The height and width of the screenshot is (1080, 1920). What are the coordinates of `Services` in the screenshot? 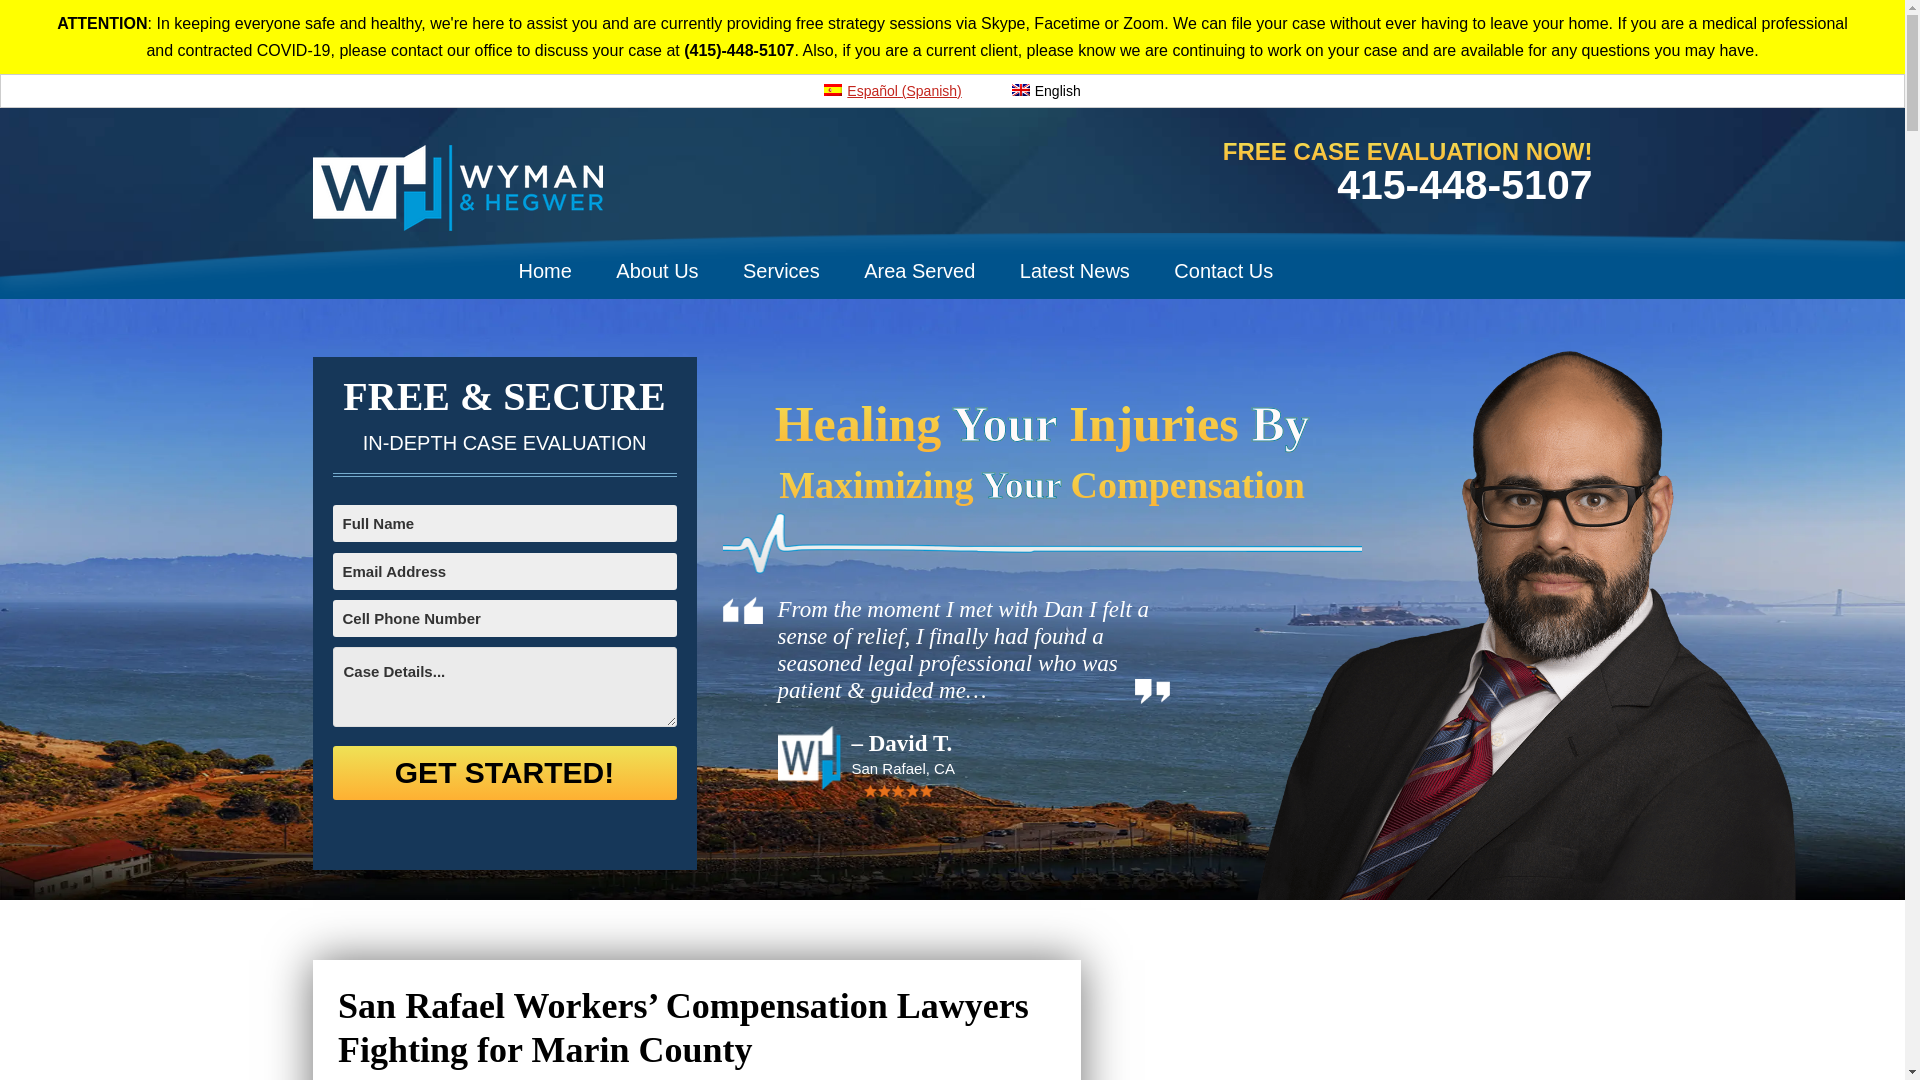 It's located at (782, 265).